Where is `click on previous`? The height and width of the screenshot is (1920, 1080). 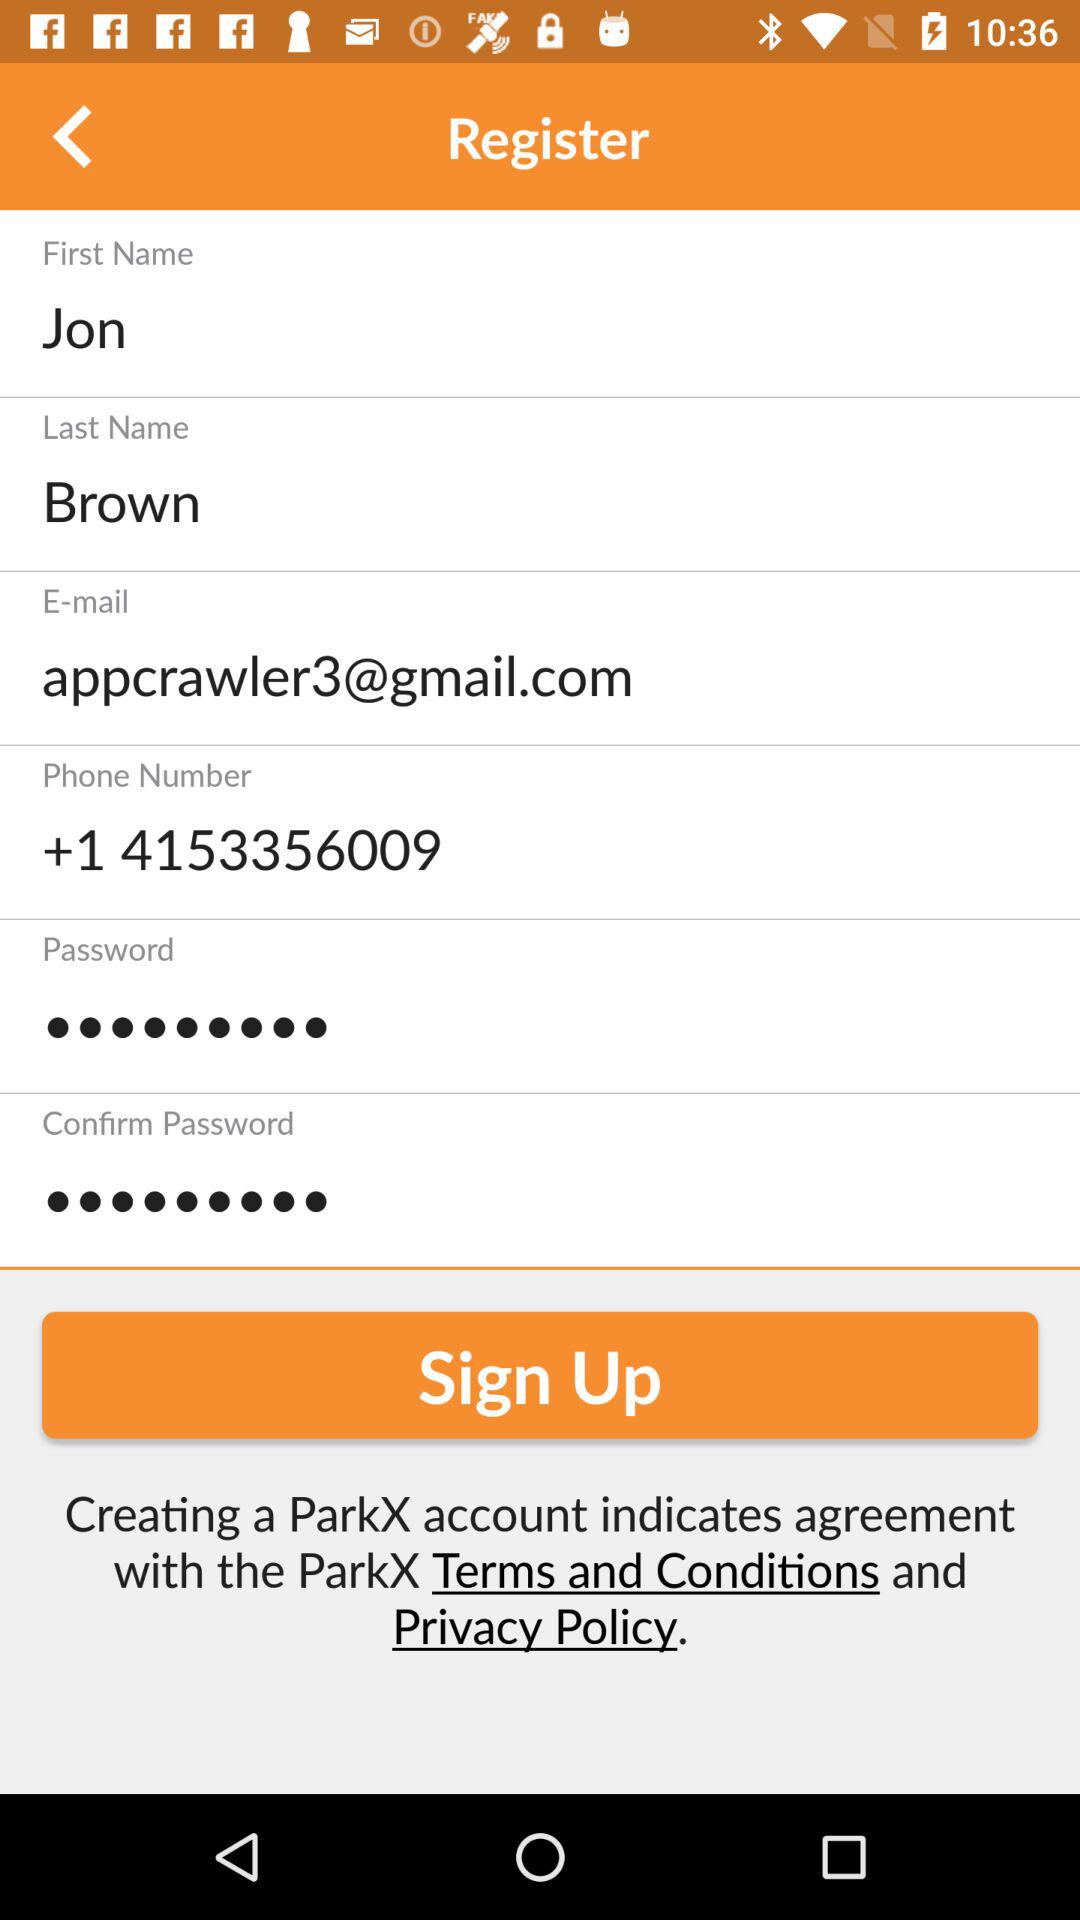
click on previous is located at coordinates (74, 136).